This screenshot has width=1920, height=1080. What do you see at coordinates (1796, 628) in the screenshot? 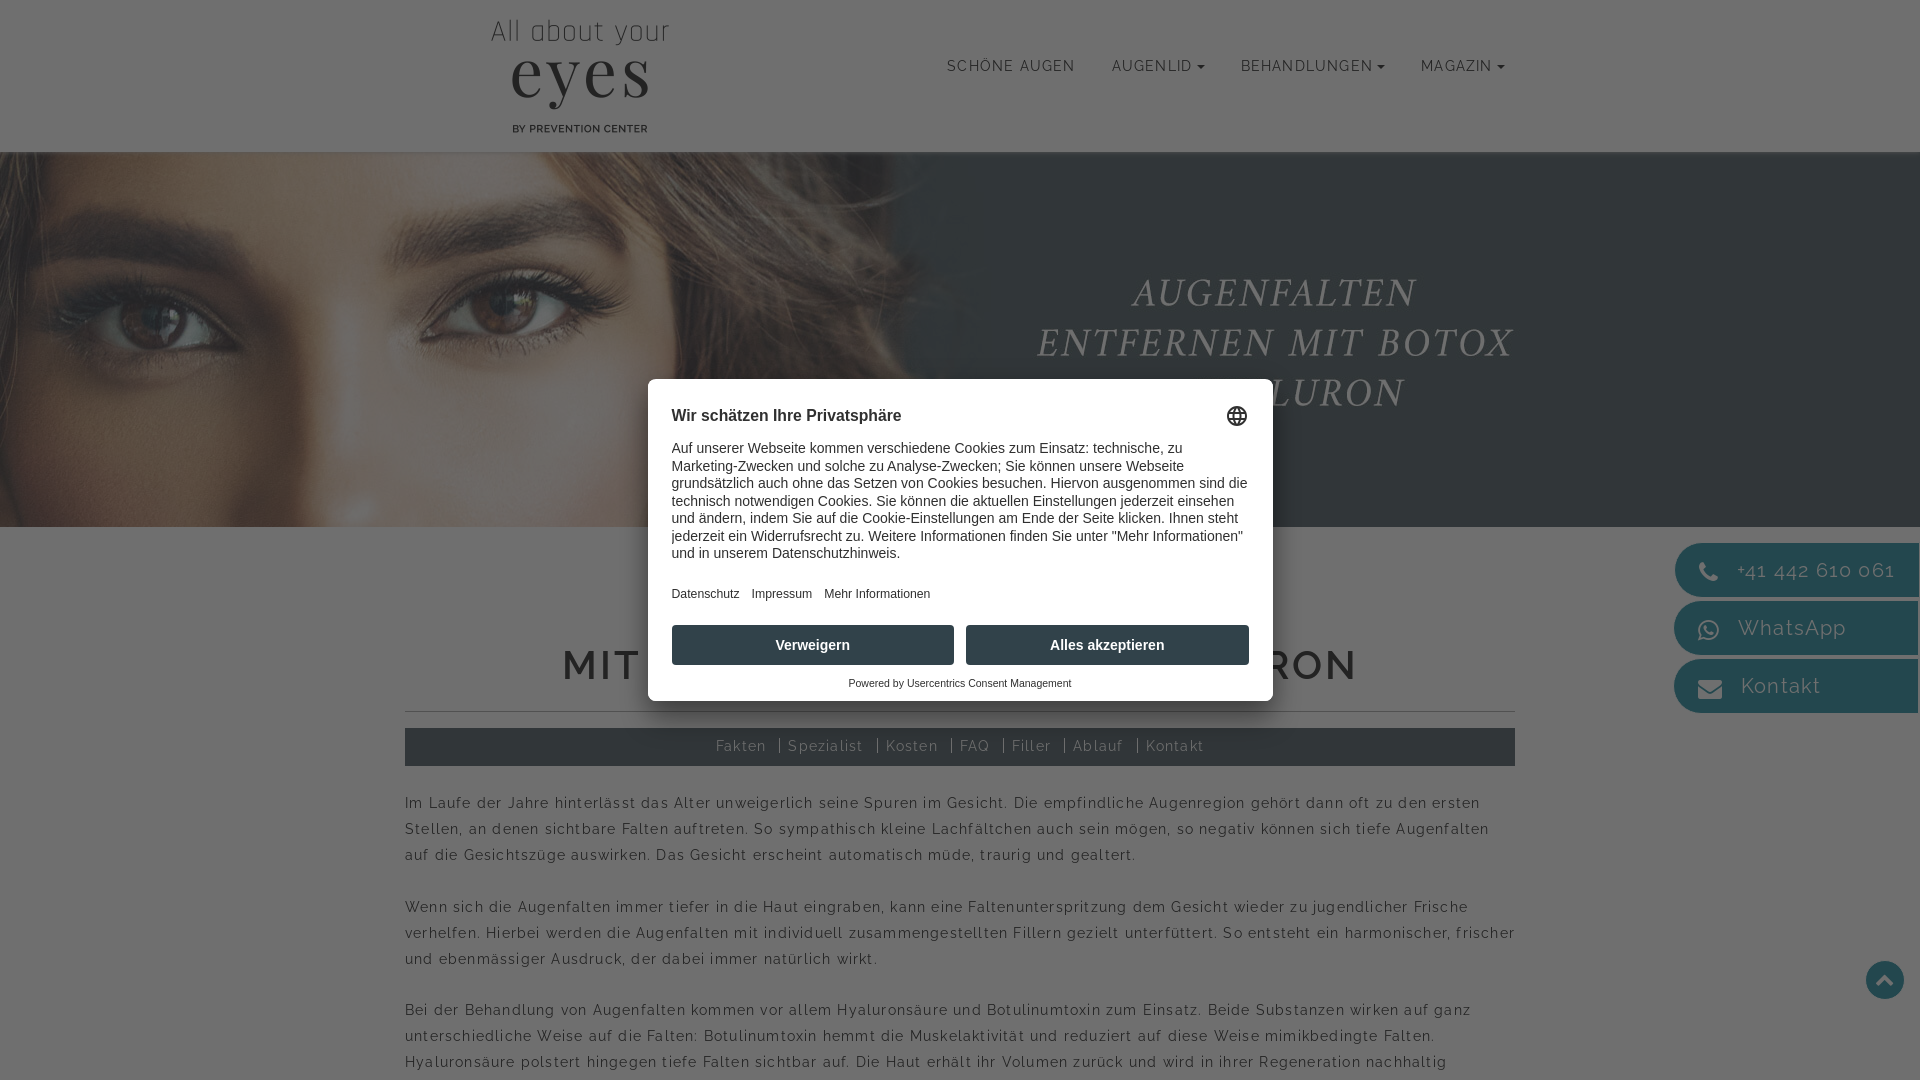
I see `WhatsApp` at bounding box center [1796, 628].